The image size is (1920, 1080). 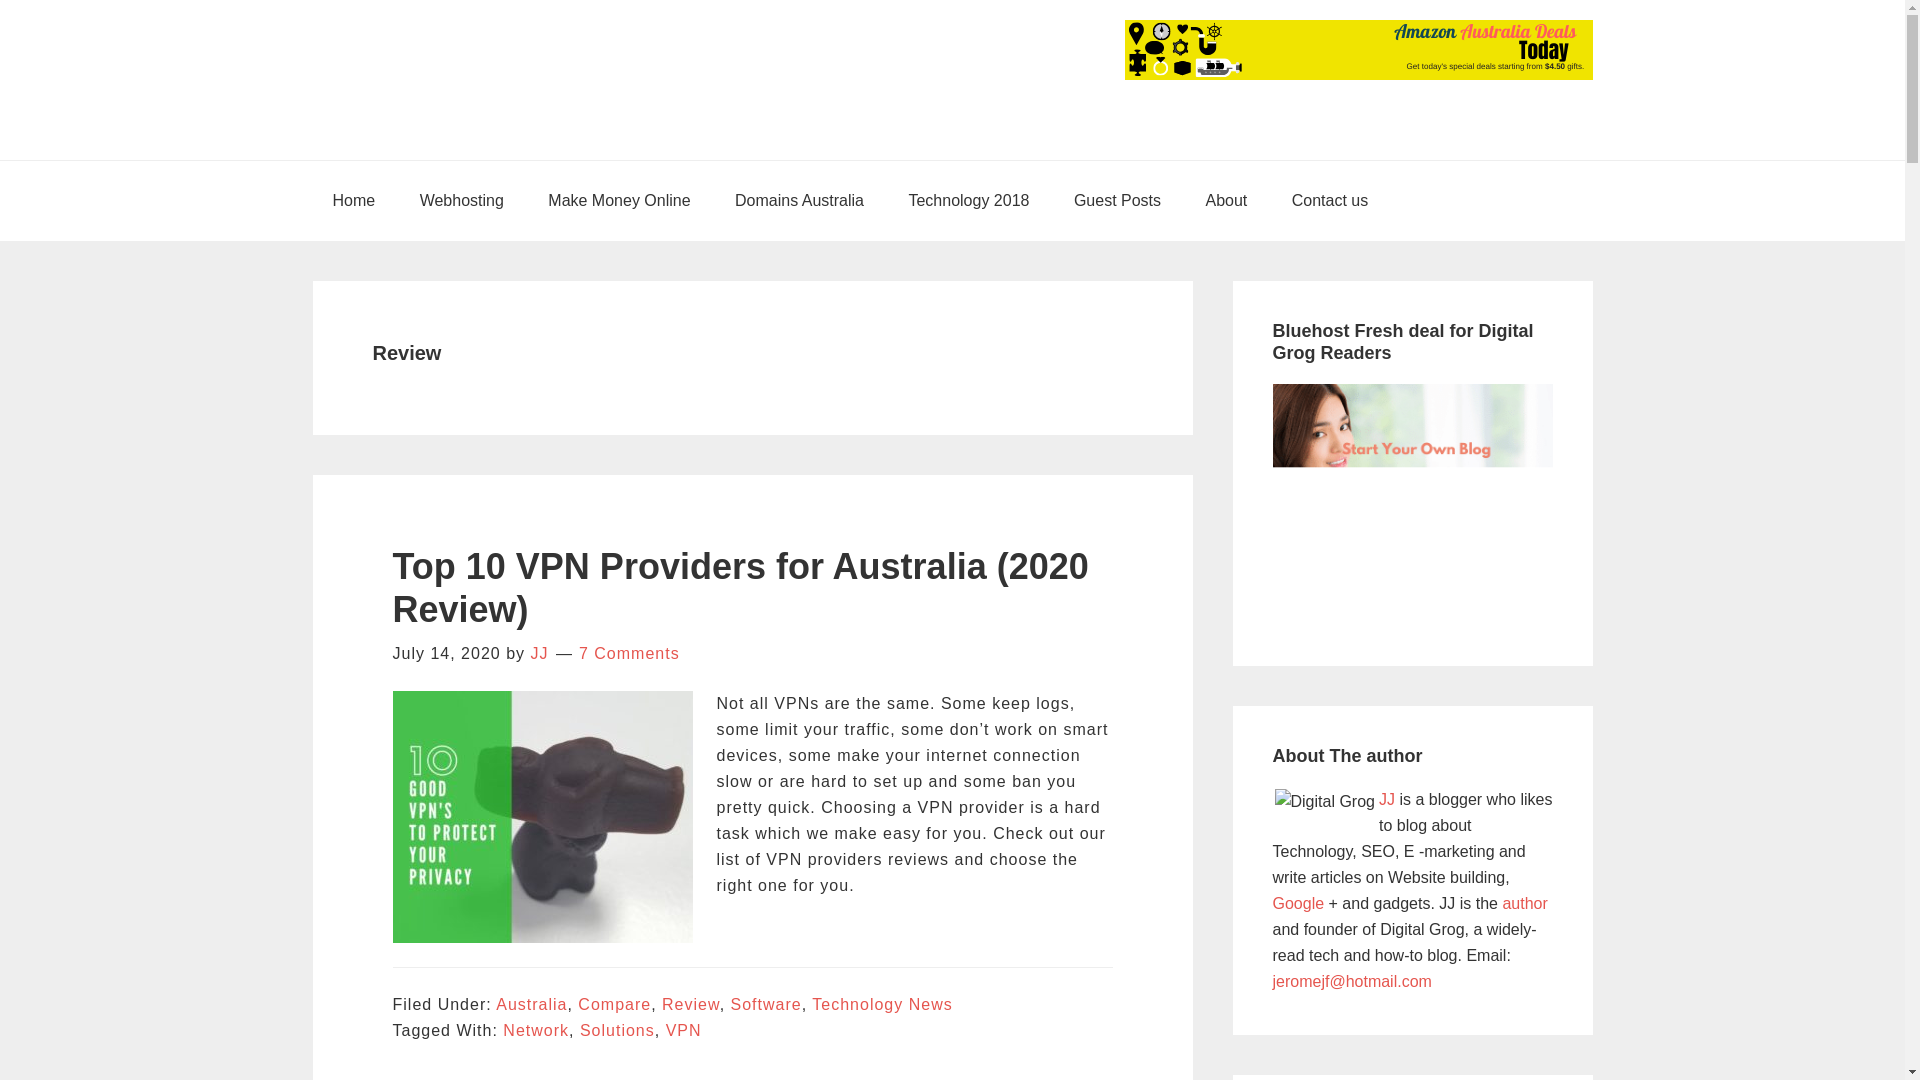 What do you see at coordinates (766, 1004) in the screenshot?
I see `Software` at bounding box center [766, 1004].